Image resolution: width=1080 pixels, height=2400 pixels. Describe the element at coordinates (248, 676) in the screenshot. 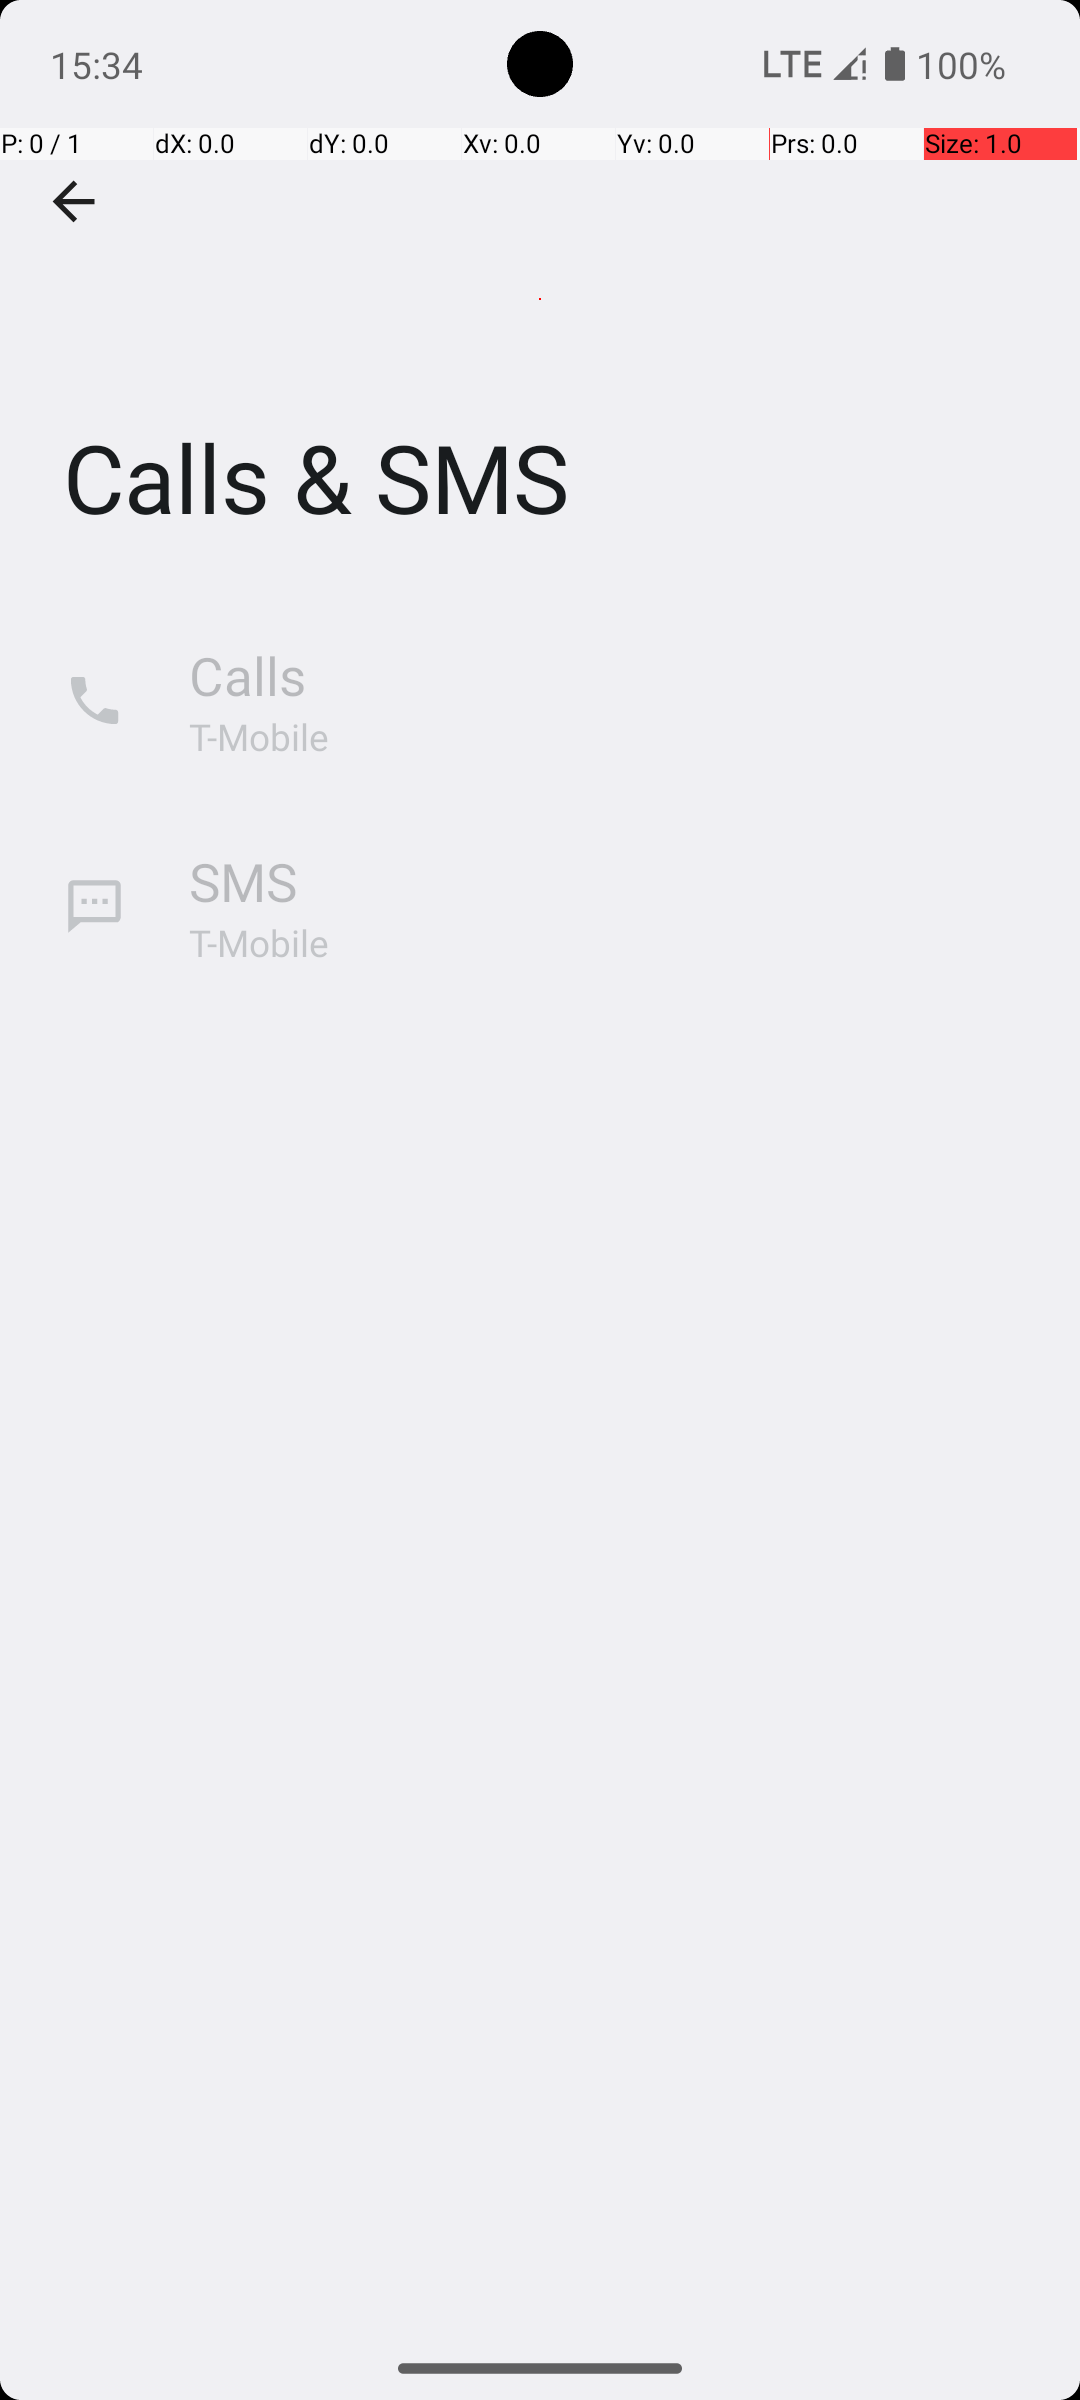

I see `Calls` at that location.